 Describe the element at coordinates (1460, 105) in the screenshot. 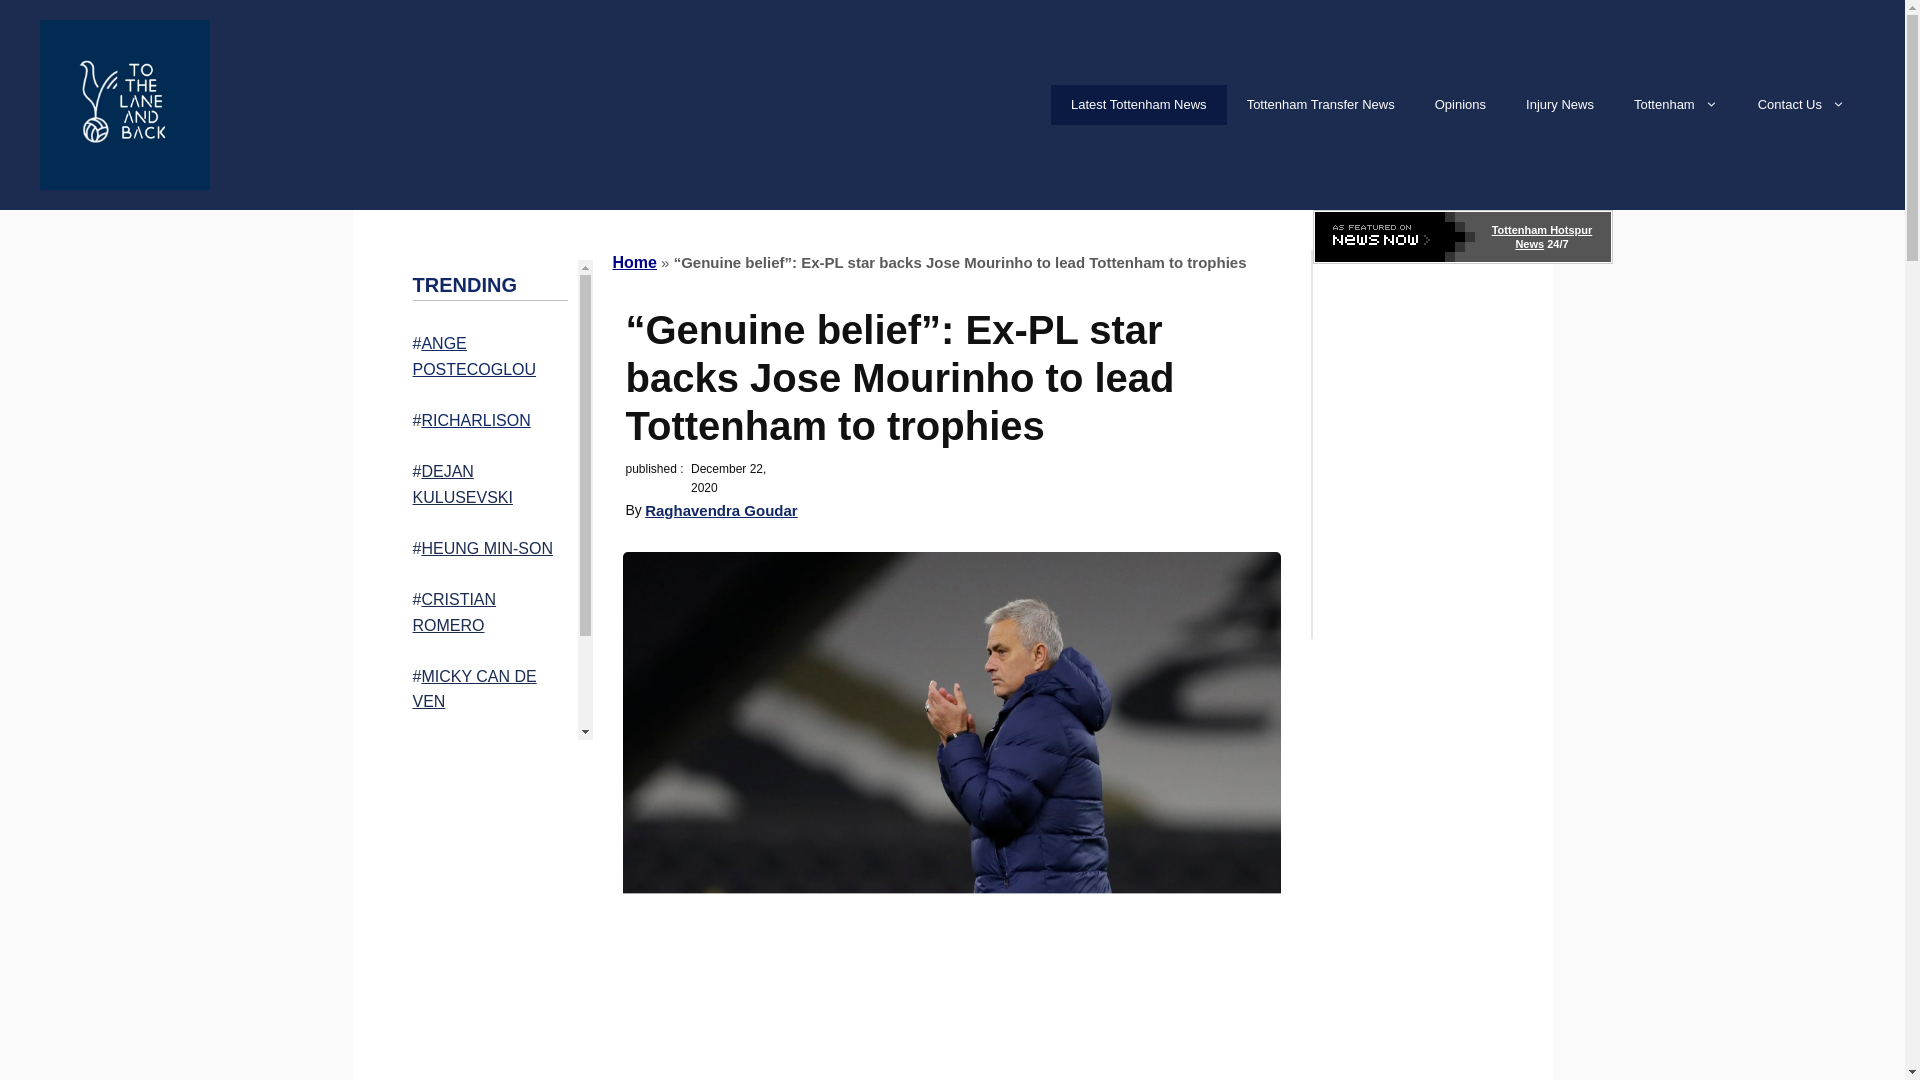

I see `Opinions` at that location.